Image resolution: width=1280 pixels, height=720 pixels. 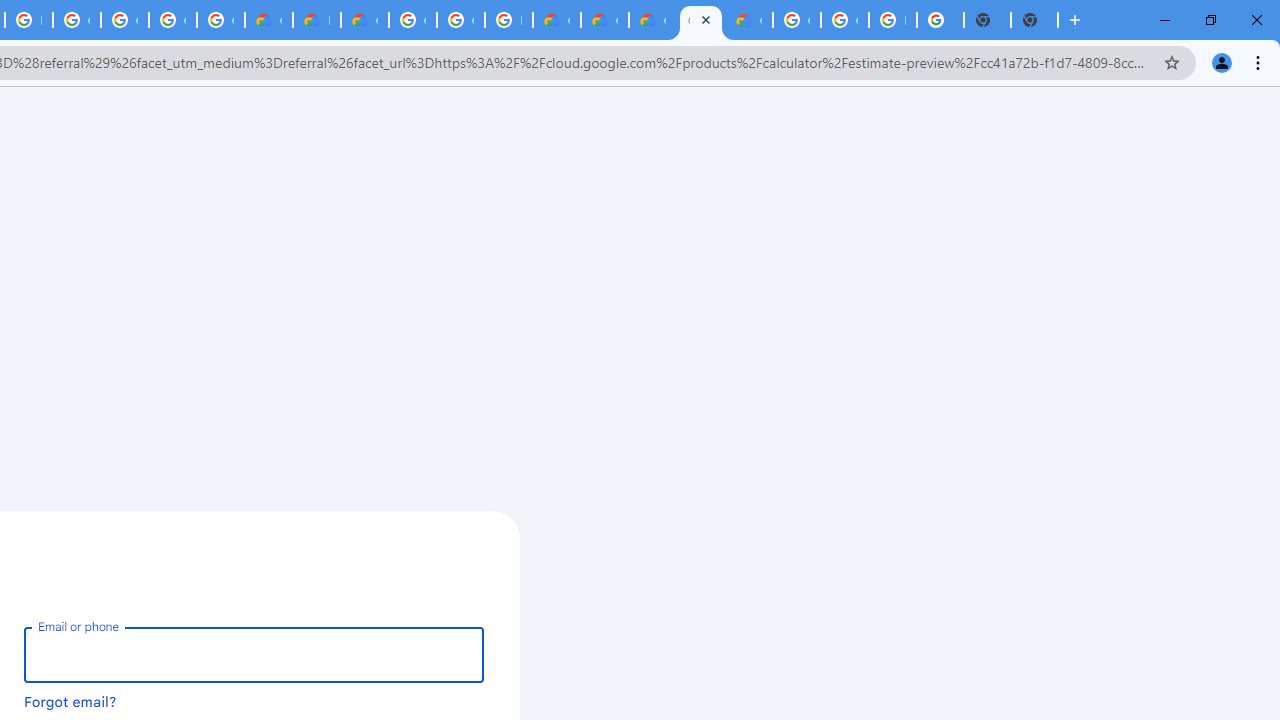 I want to click on Gemini for Business and Developers | Google Cloud, so click(x=364, y=20).